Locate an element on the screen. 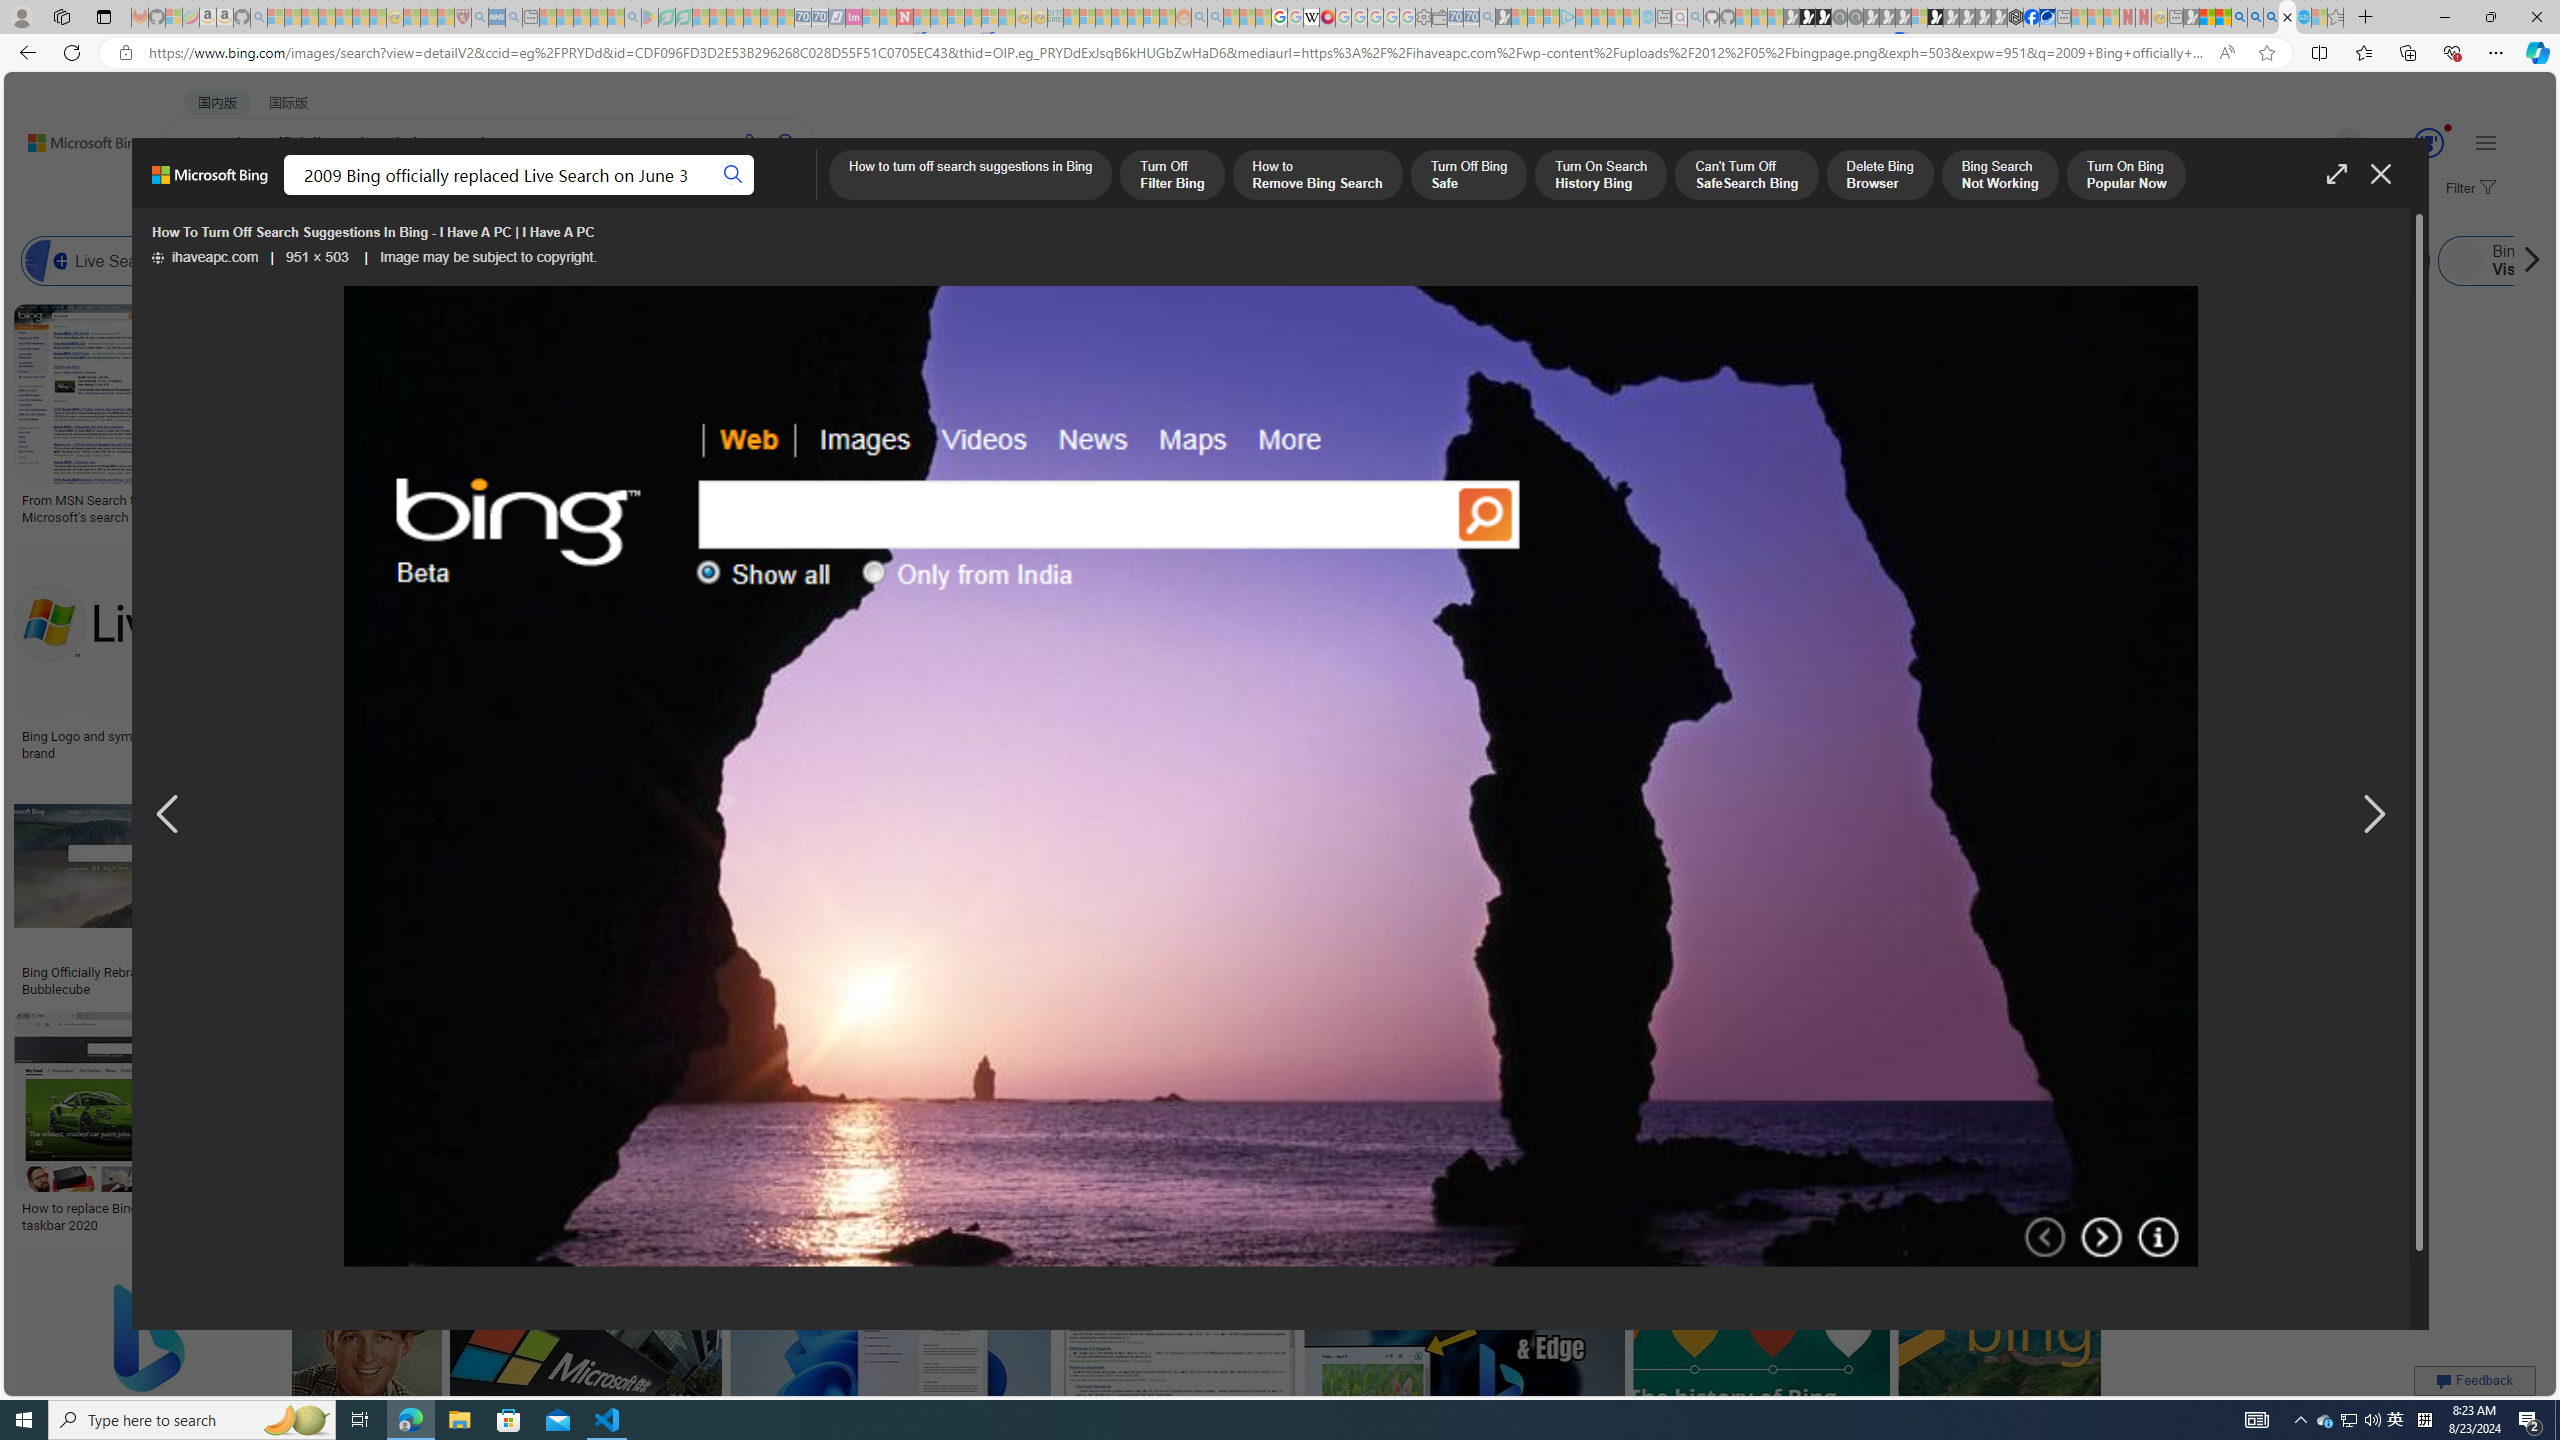 This screenshot has height=1440, width=2560. Sign in to your account - Sleeping is located at coordinates (1918, 17).